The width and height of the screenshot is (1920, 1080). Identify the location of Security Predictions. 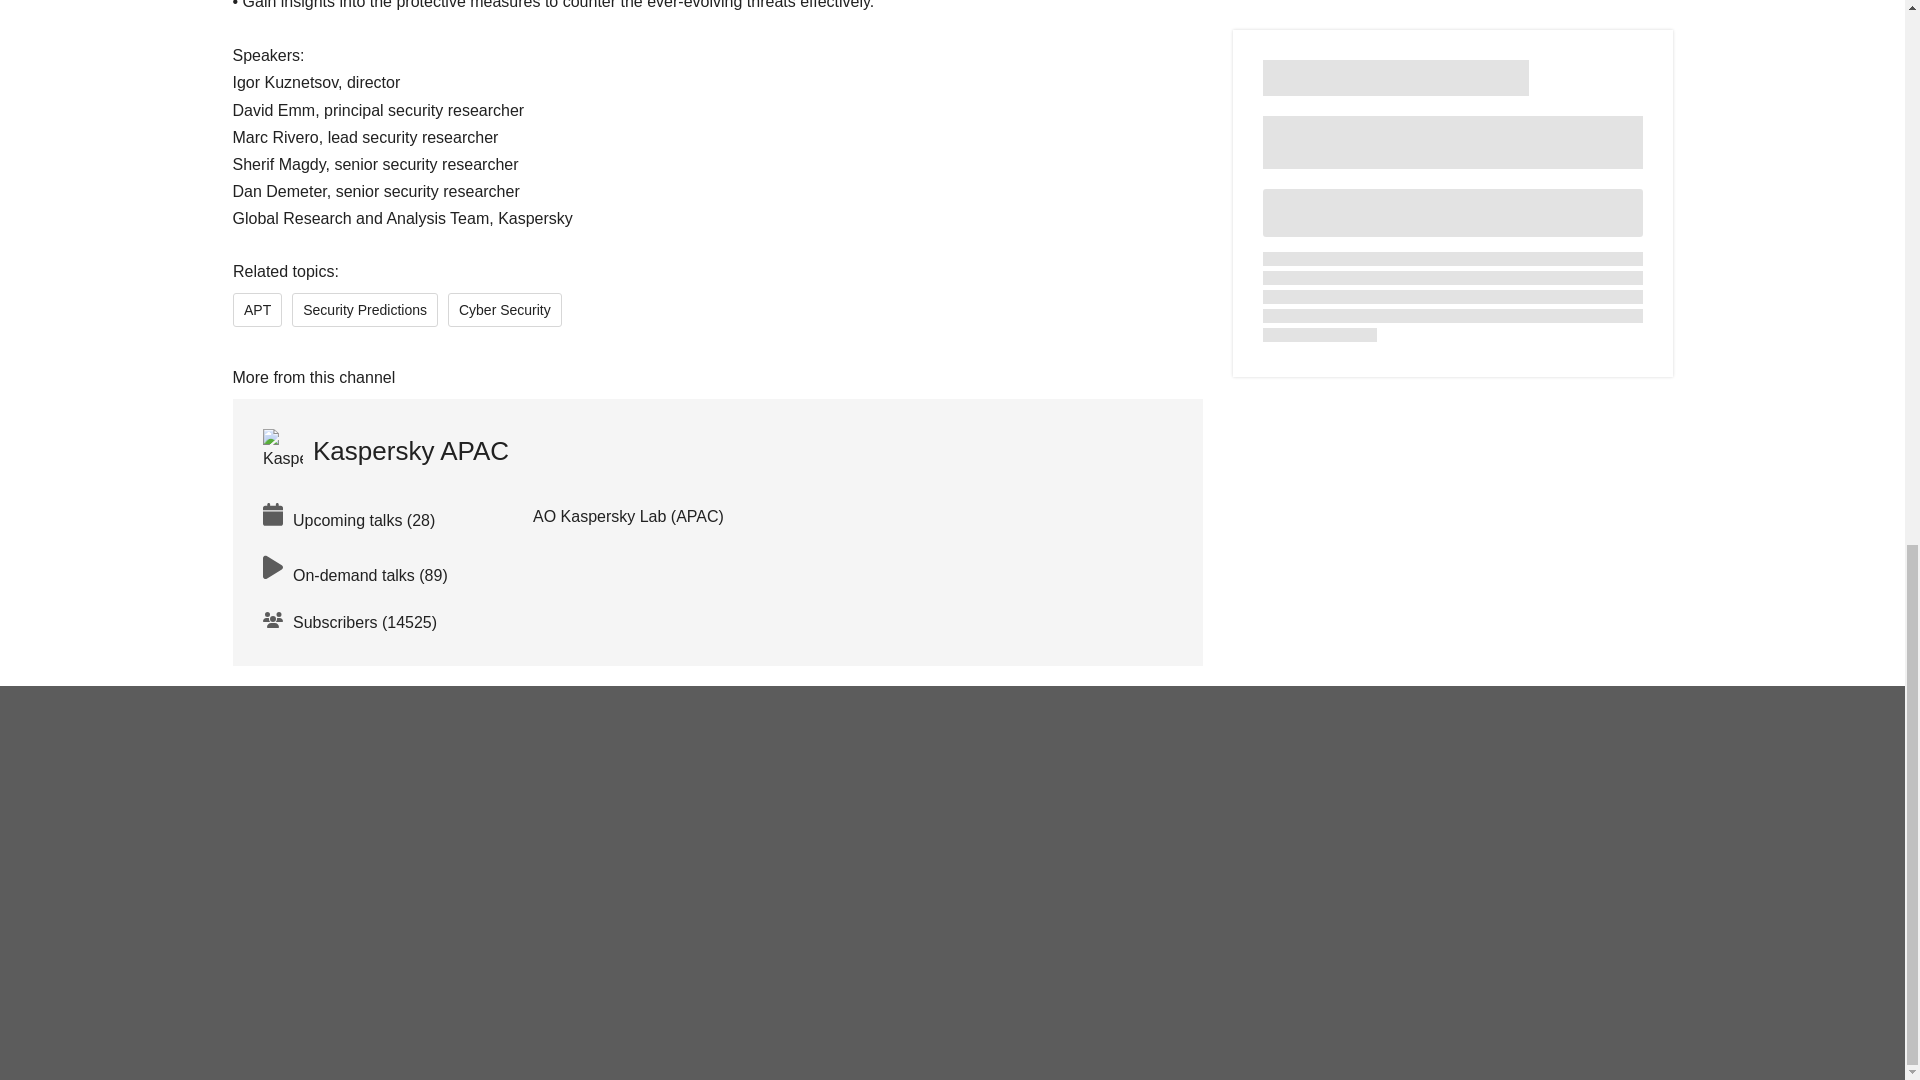
(364, 310).